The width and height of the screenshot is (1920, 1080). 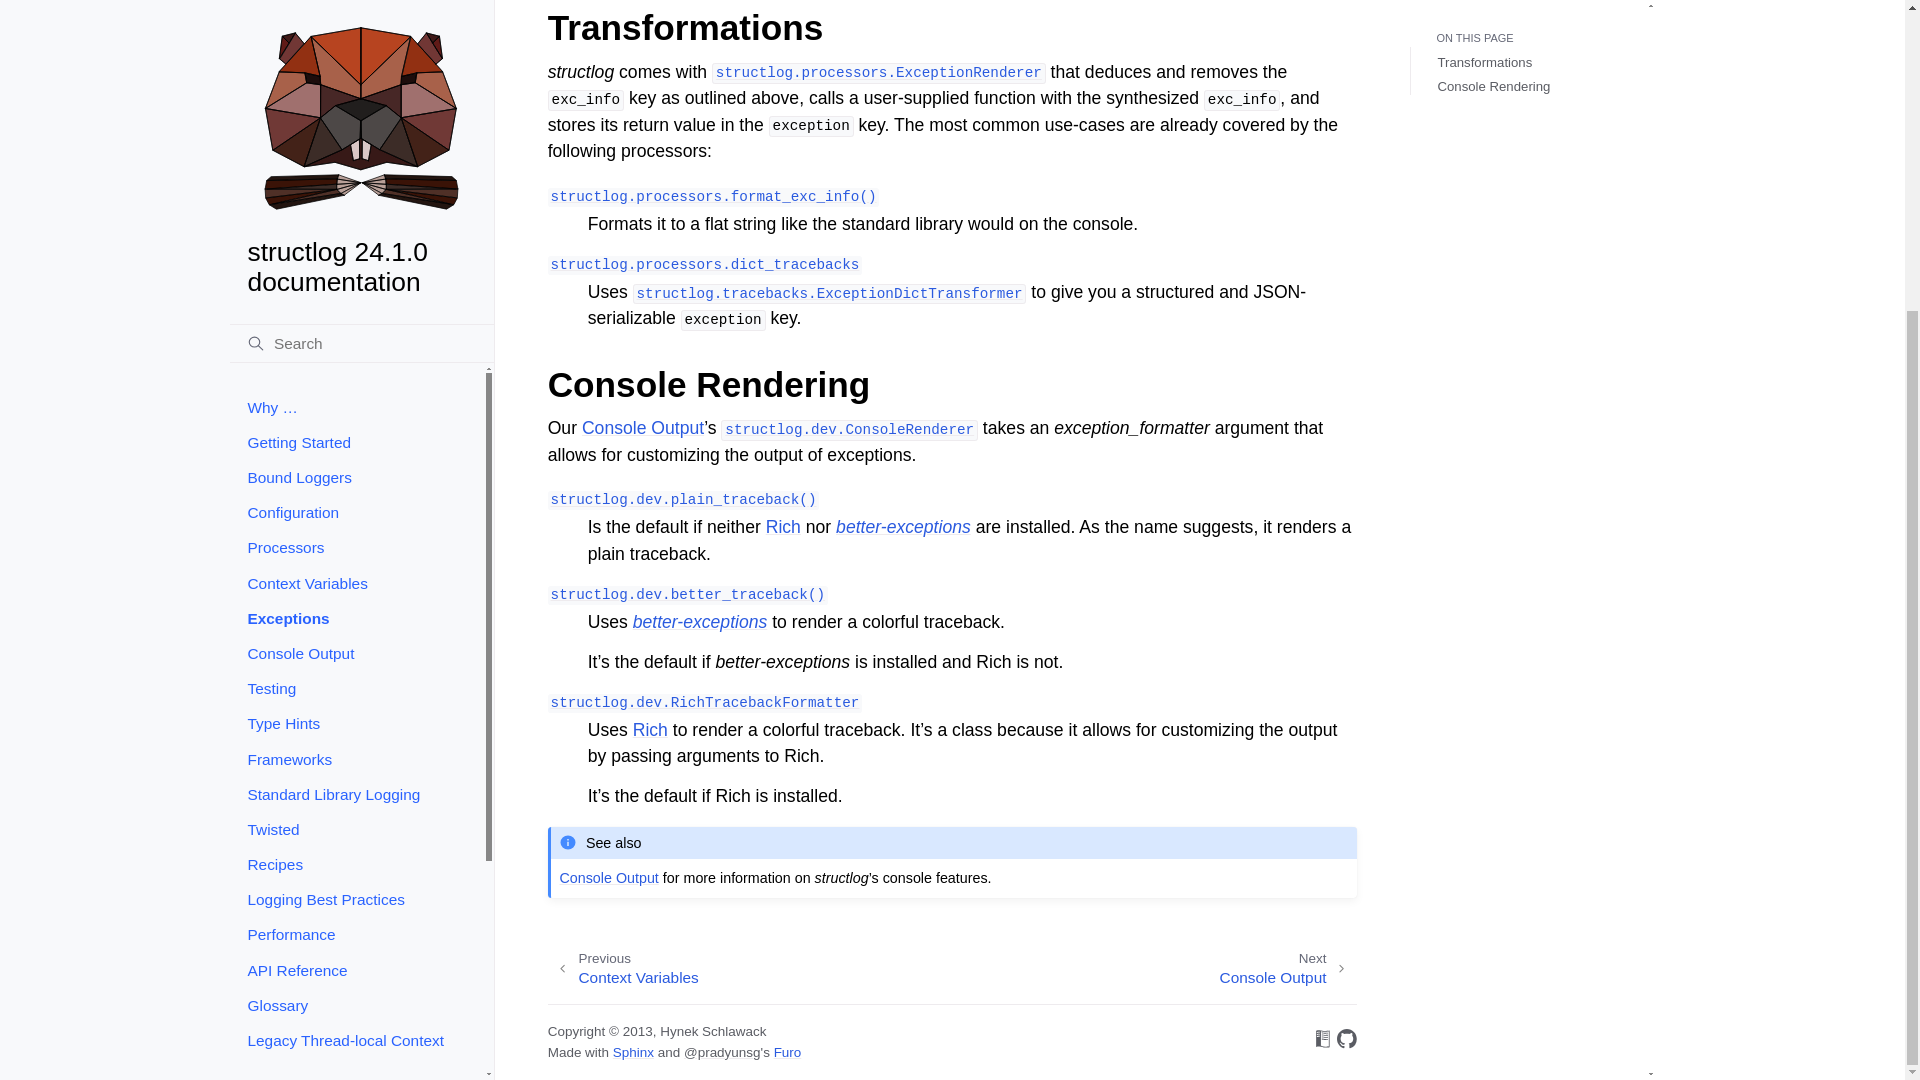 I want to click on Type Hints, so click(x=356, y=301).